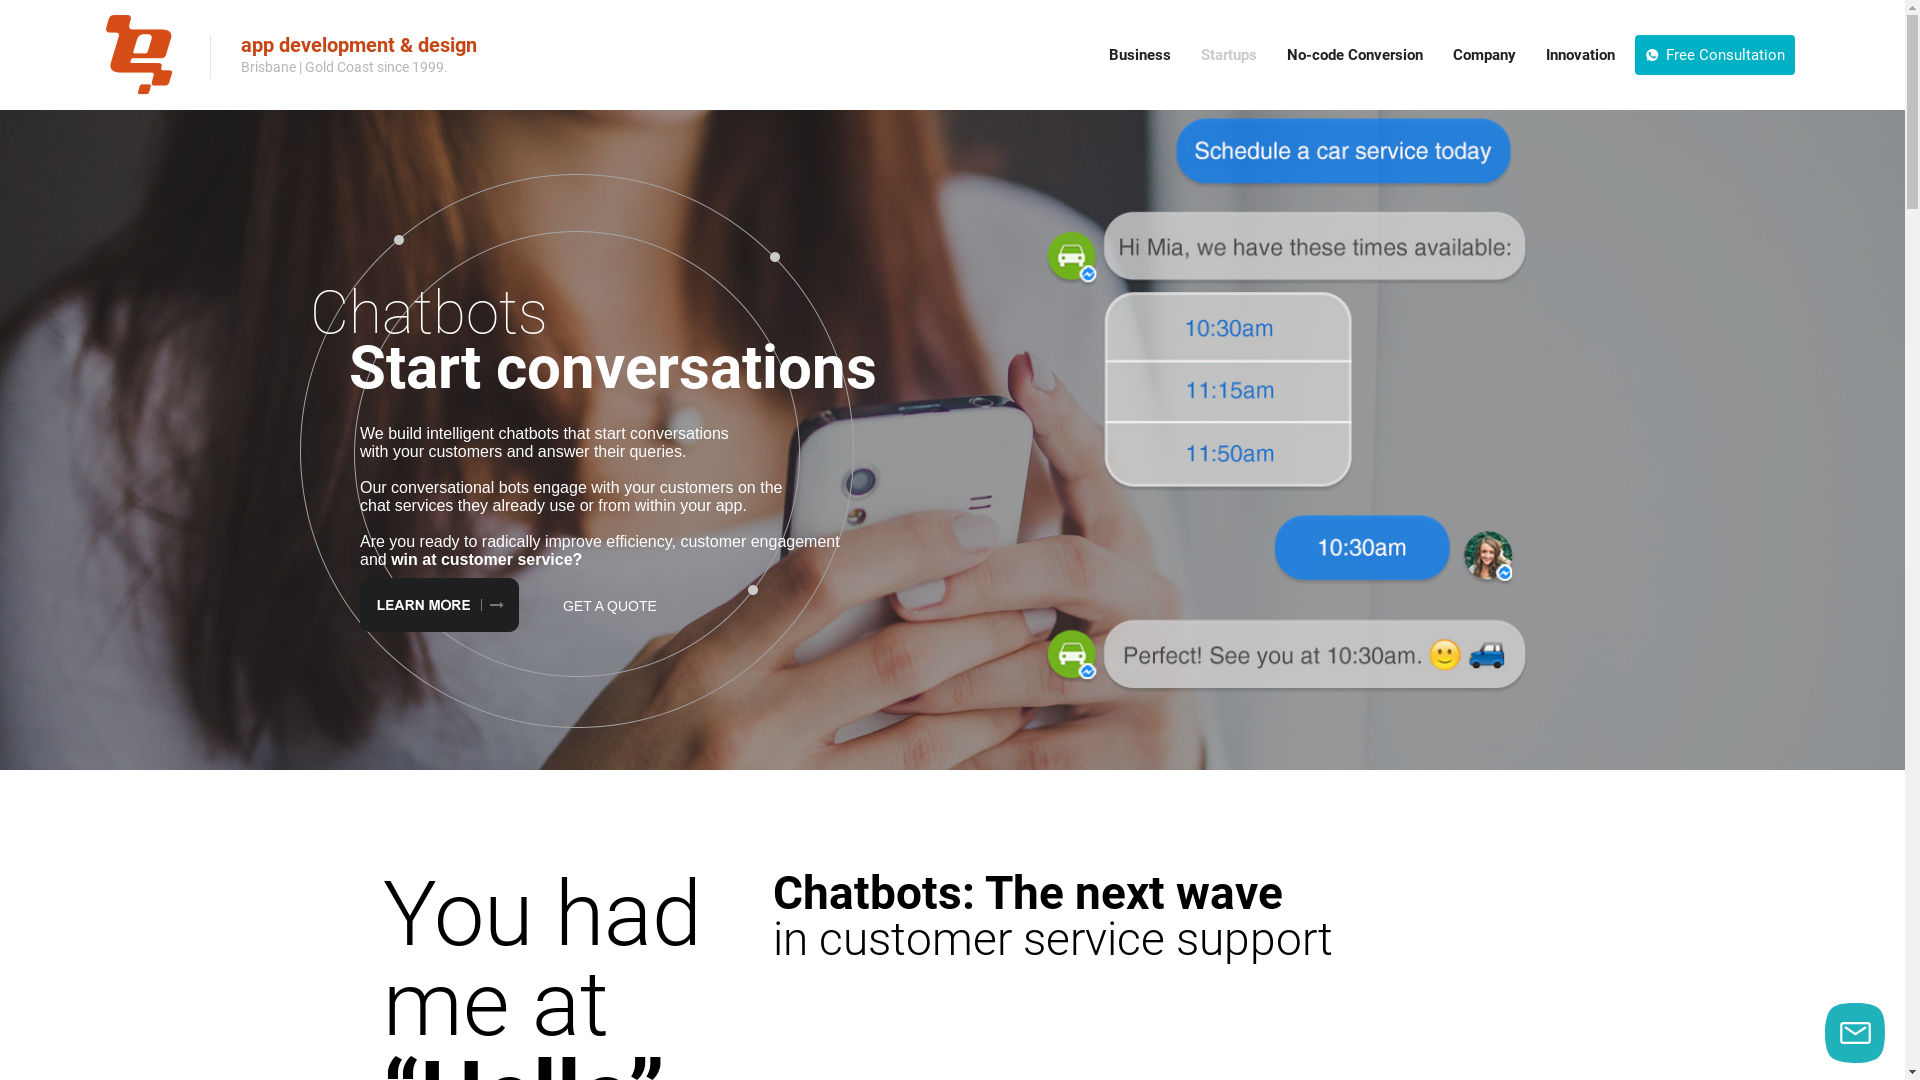  I want to click on No-code Conversion, so click(1355, 55).